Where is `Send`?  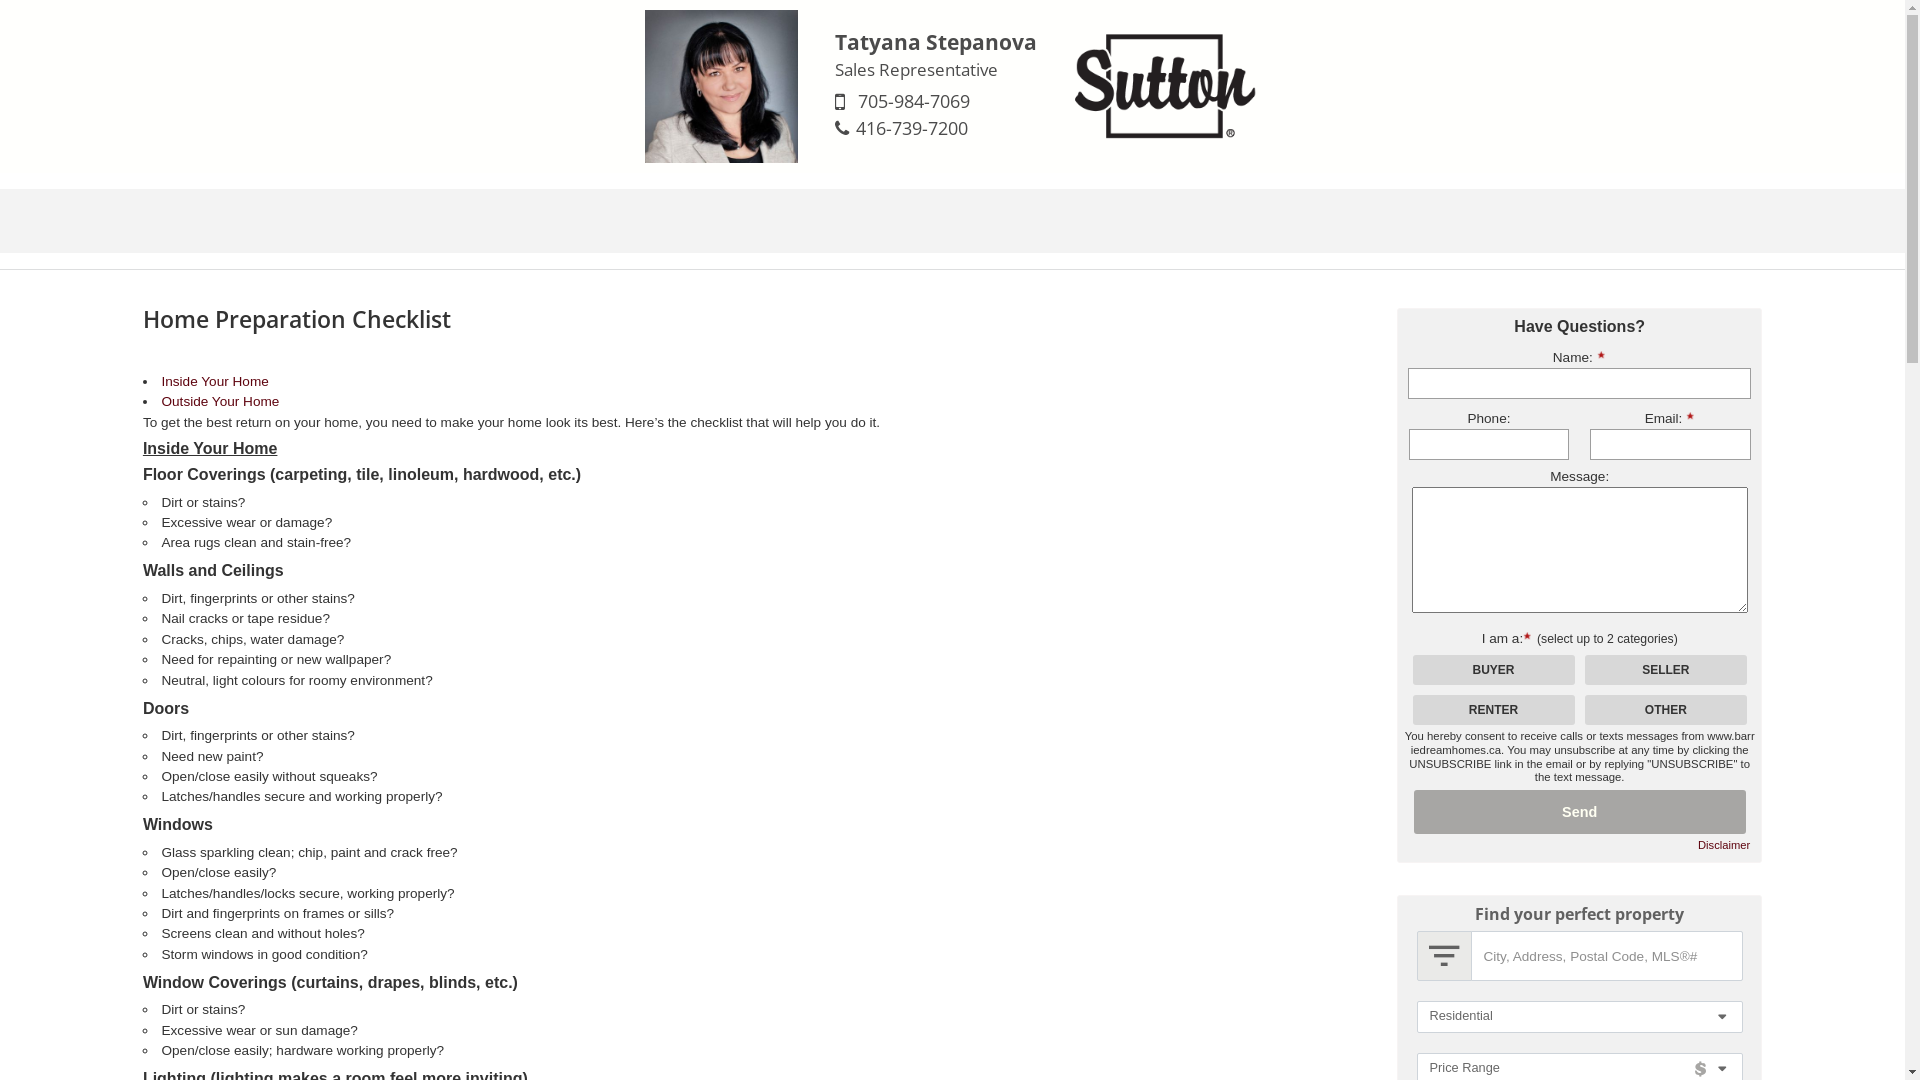 Send is located at coordinates (1580, 812).